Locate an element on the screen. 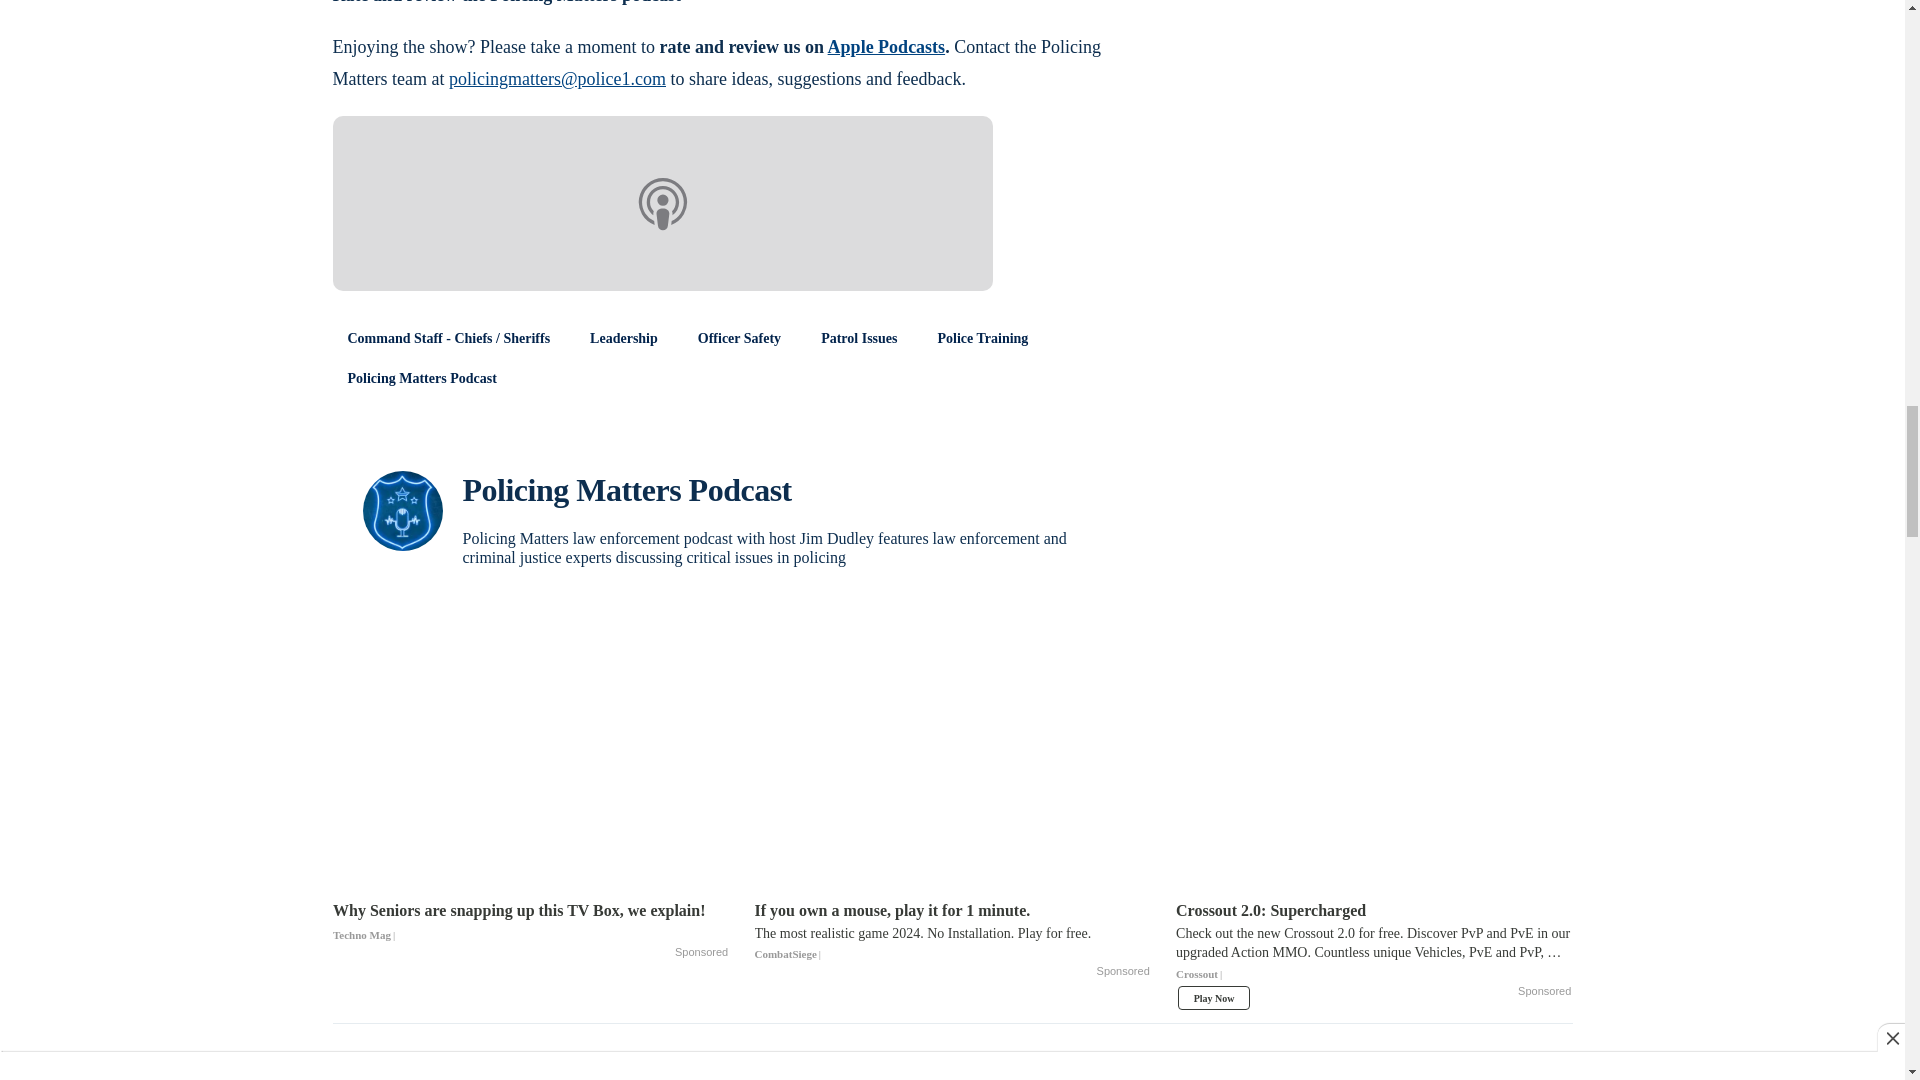  Why Seniors are snapping up this TV Box, we explain! is located at coordinates (530, 922).